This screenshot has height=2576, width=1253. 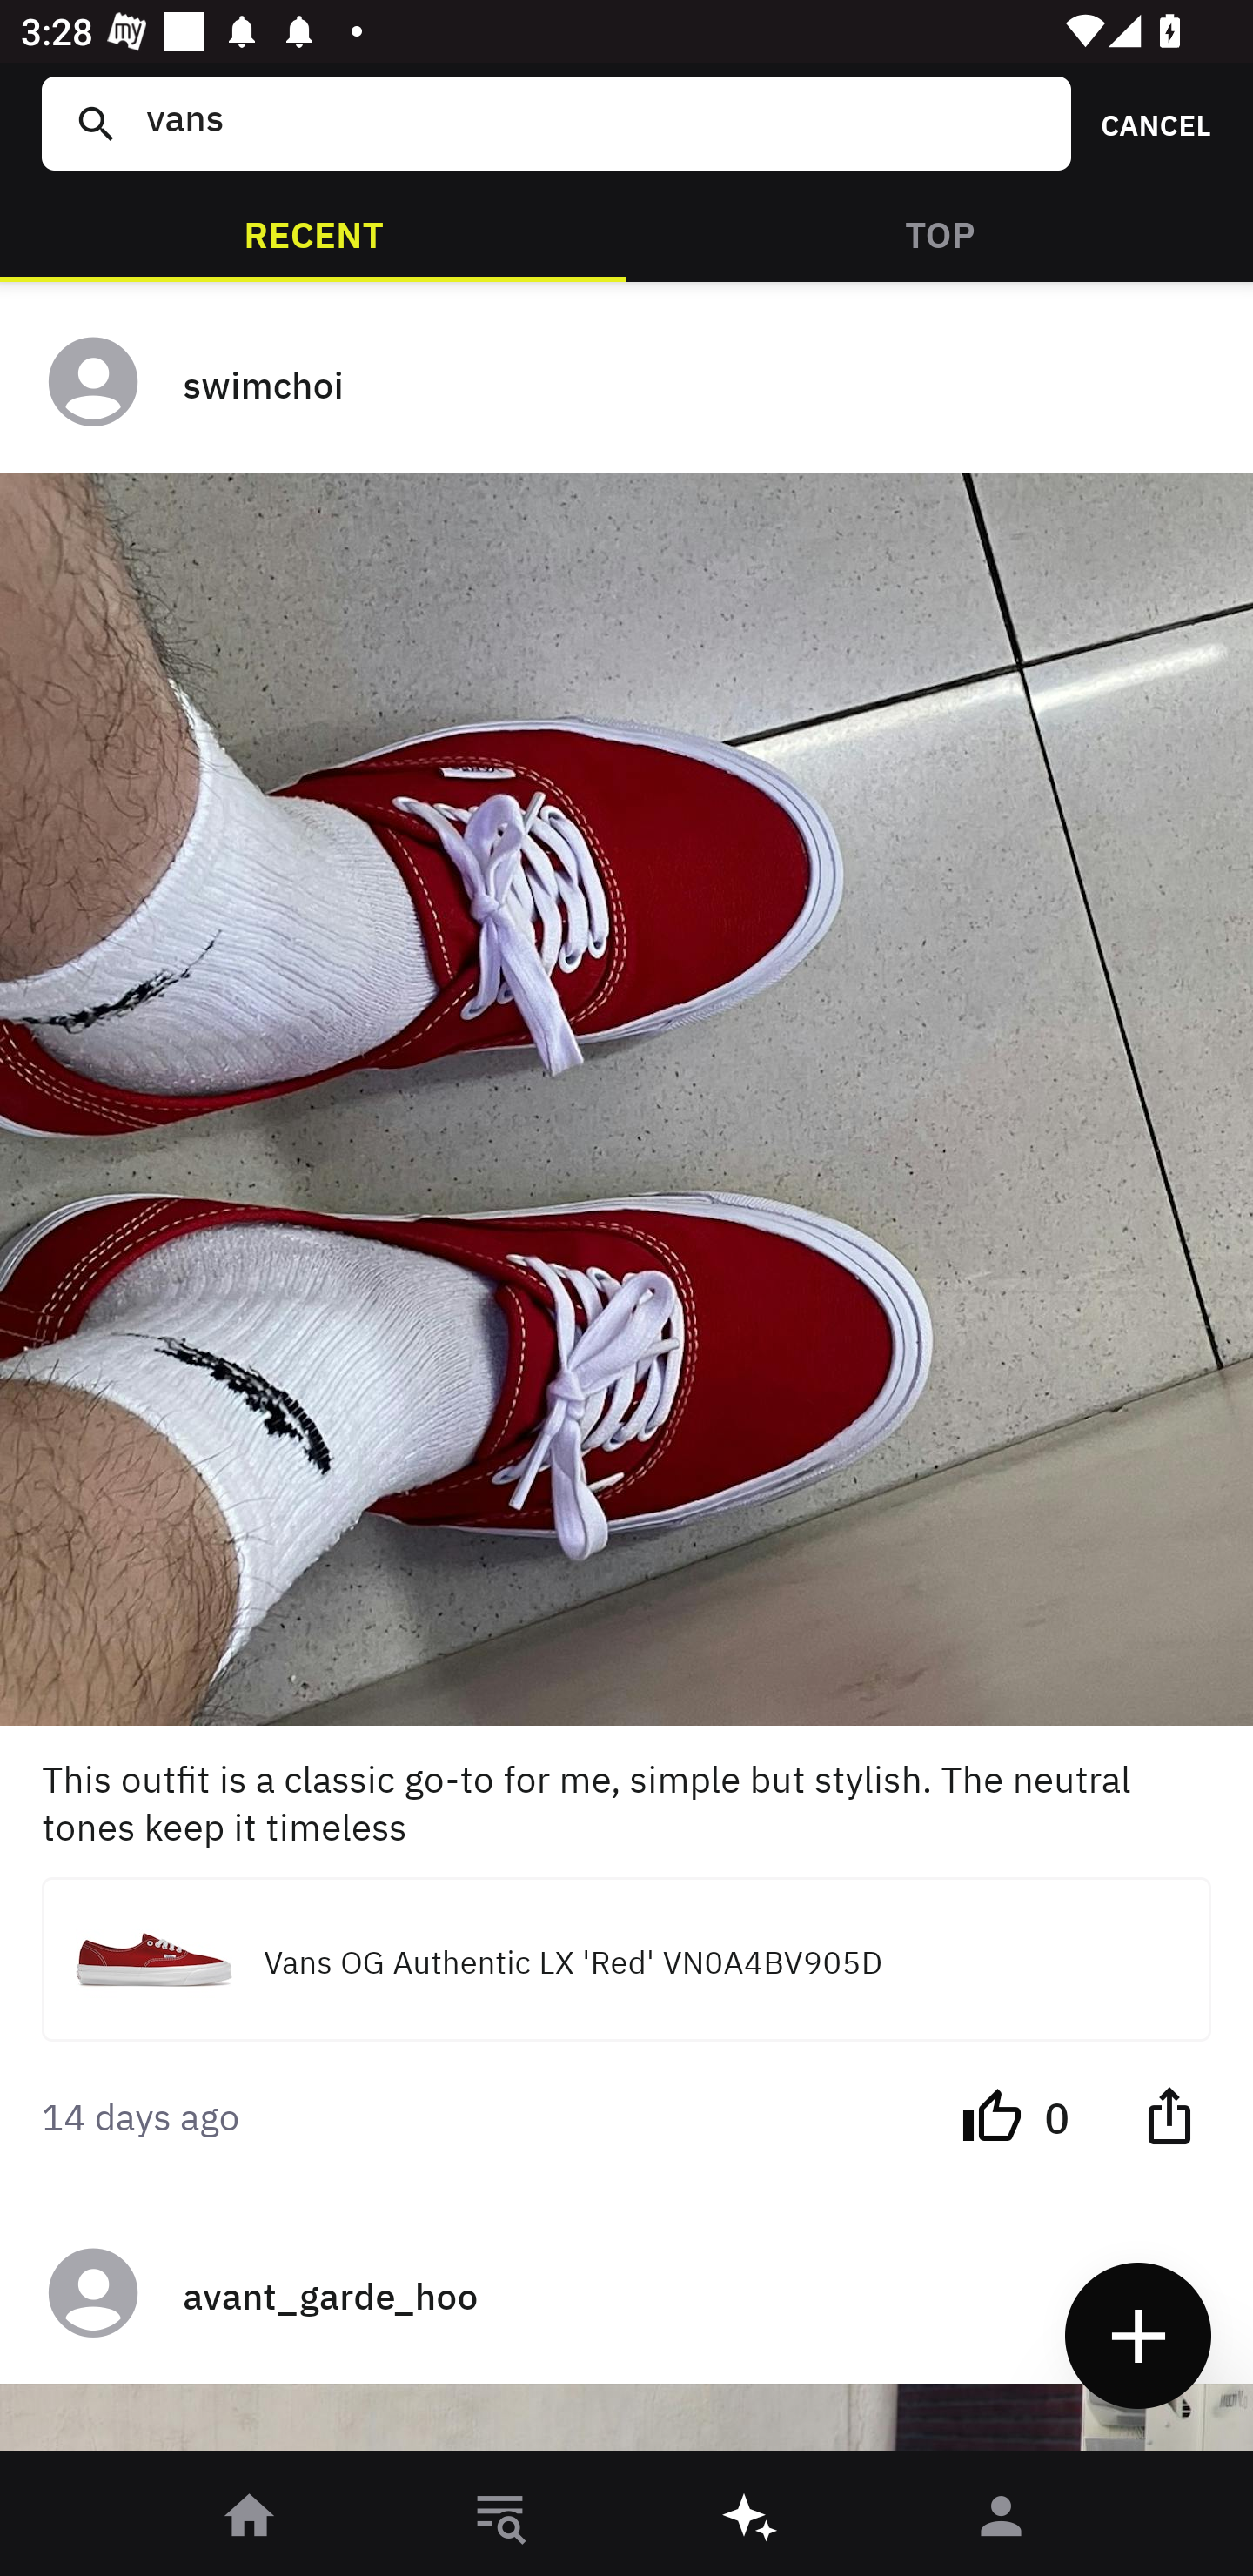 What do you see at coordinates (251, 2518) in the screenshot?
I see `󰋜` at bounding box center [251, 2518].